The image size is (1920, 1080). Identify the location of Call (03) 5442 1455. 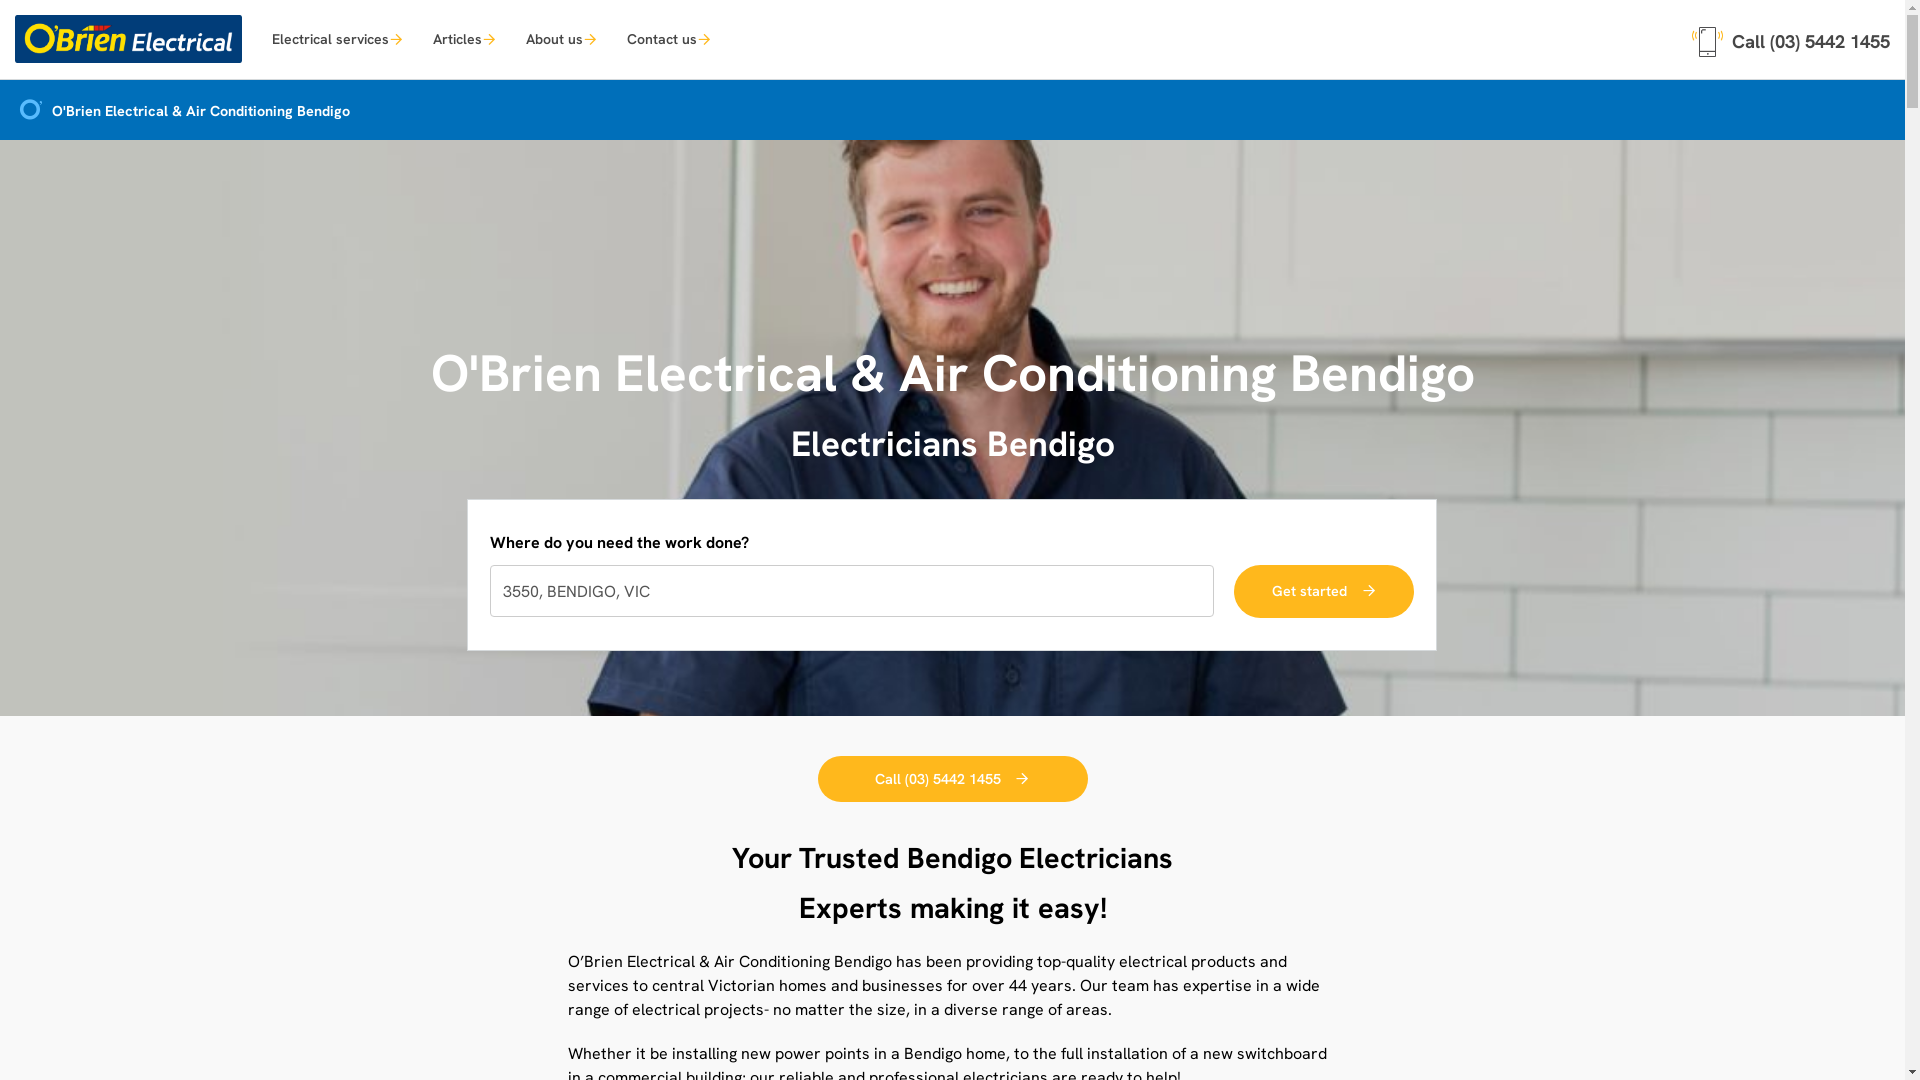
(953, 780).